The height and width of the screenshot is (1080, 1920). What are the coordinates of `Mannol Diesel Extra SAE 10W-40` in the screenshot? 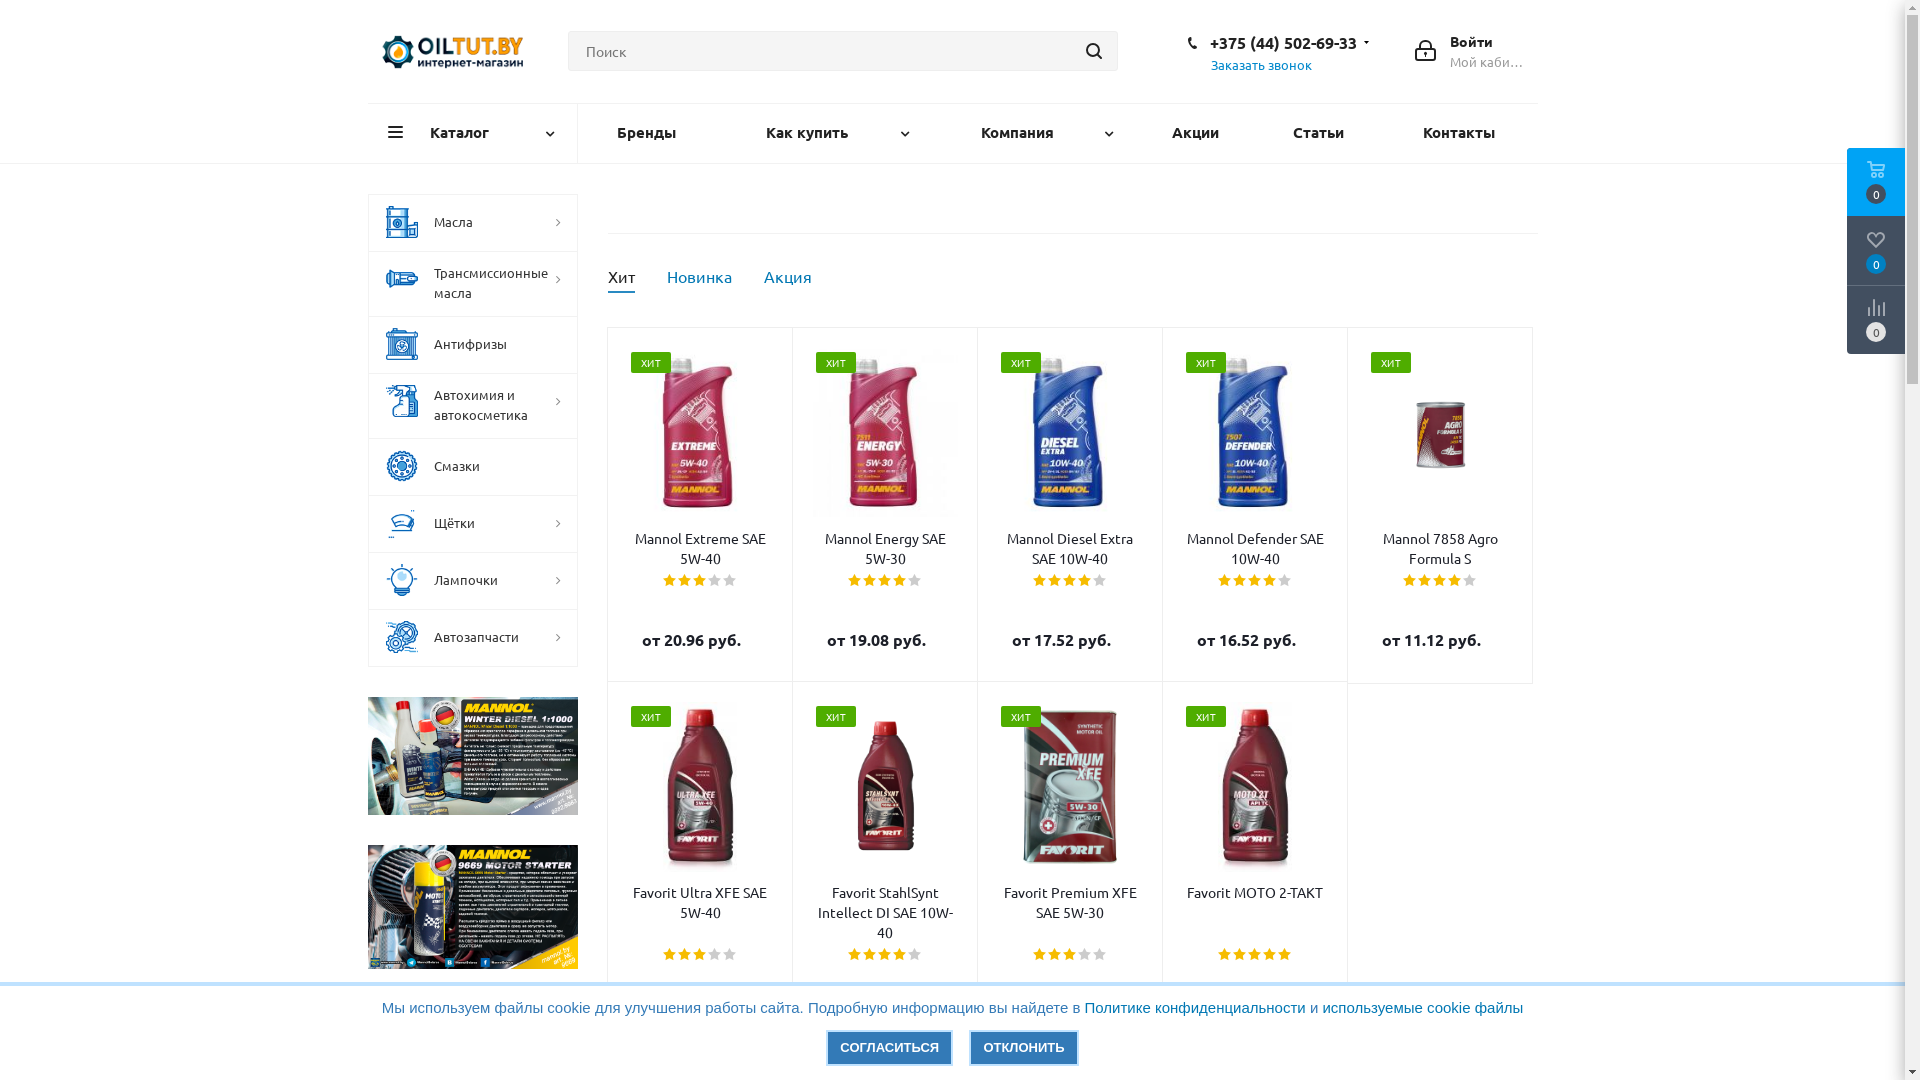 It's located at (1070, 433).